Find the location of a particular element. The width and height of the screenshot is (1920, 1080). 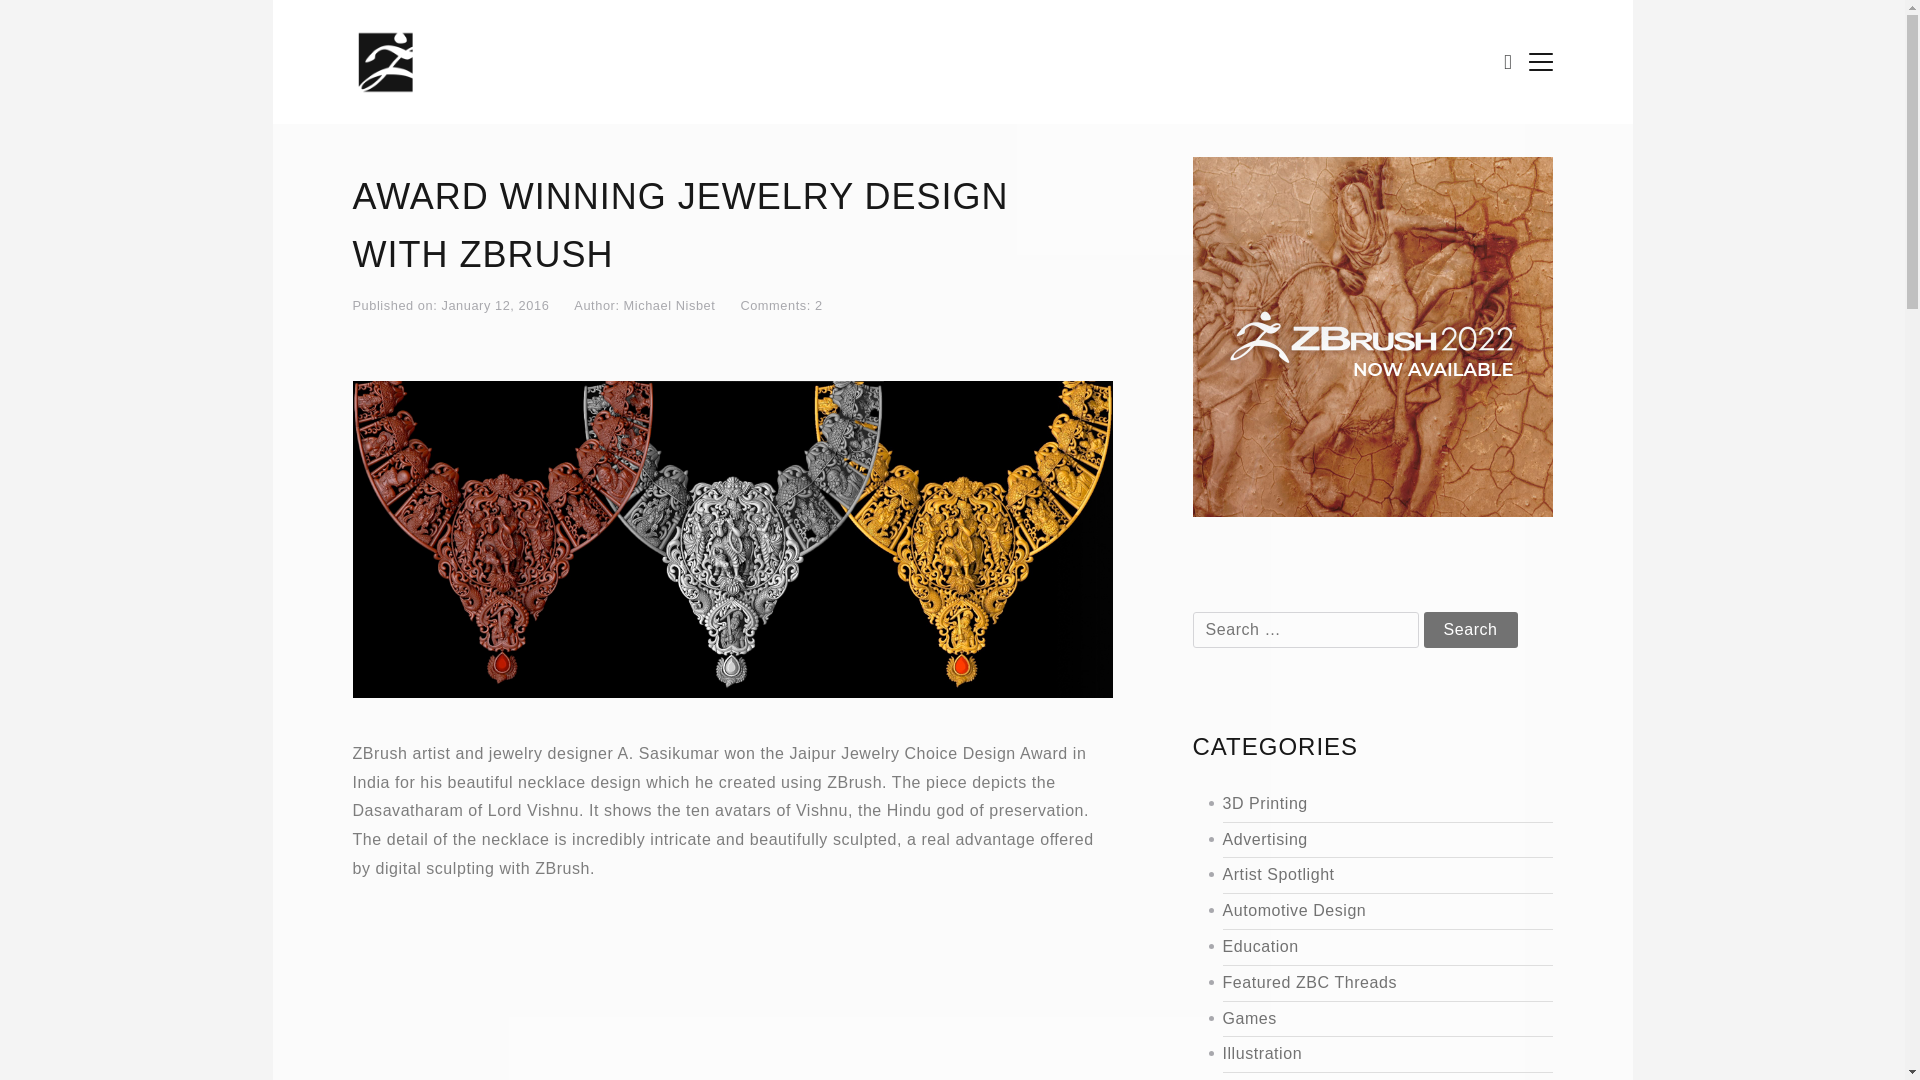

Jewelry Design with ZBrush is located at coordinates (1364, 1078).